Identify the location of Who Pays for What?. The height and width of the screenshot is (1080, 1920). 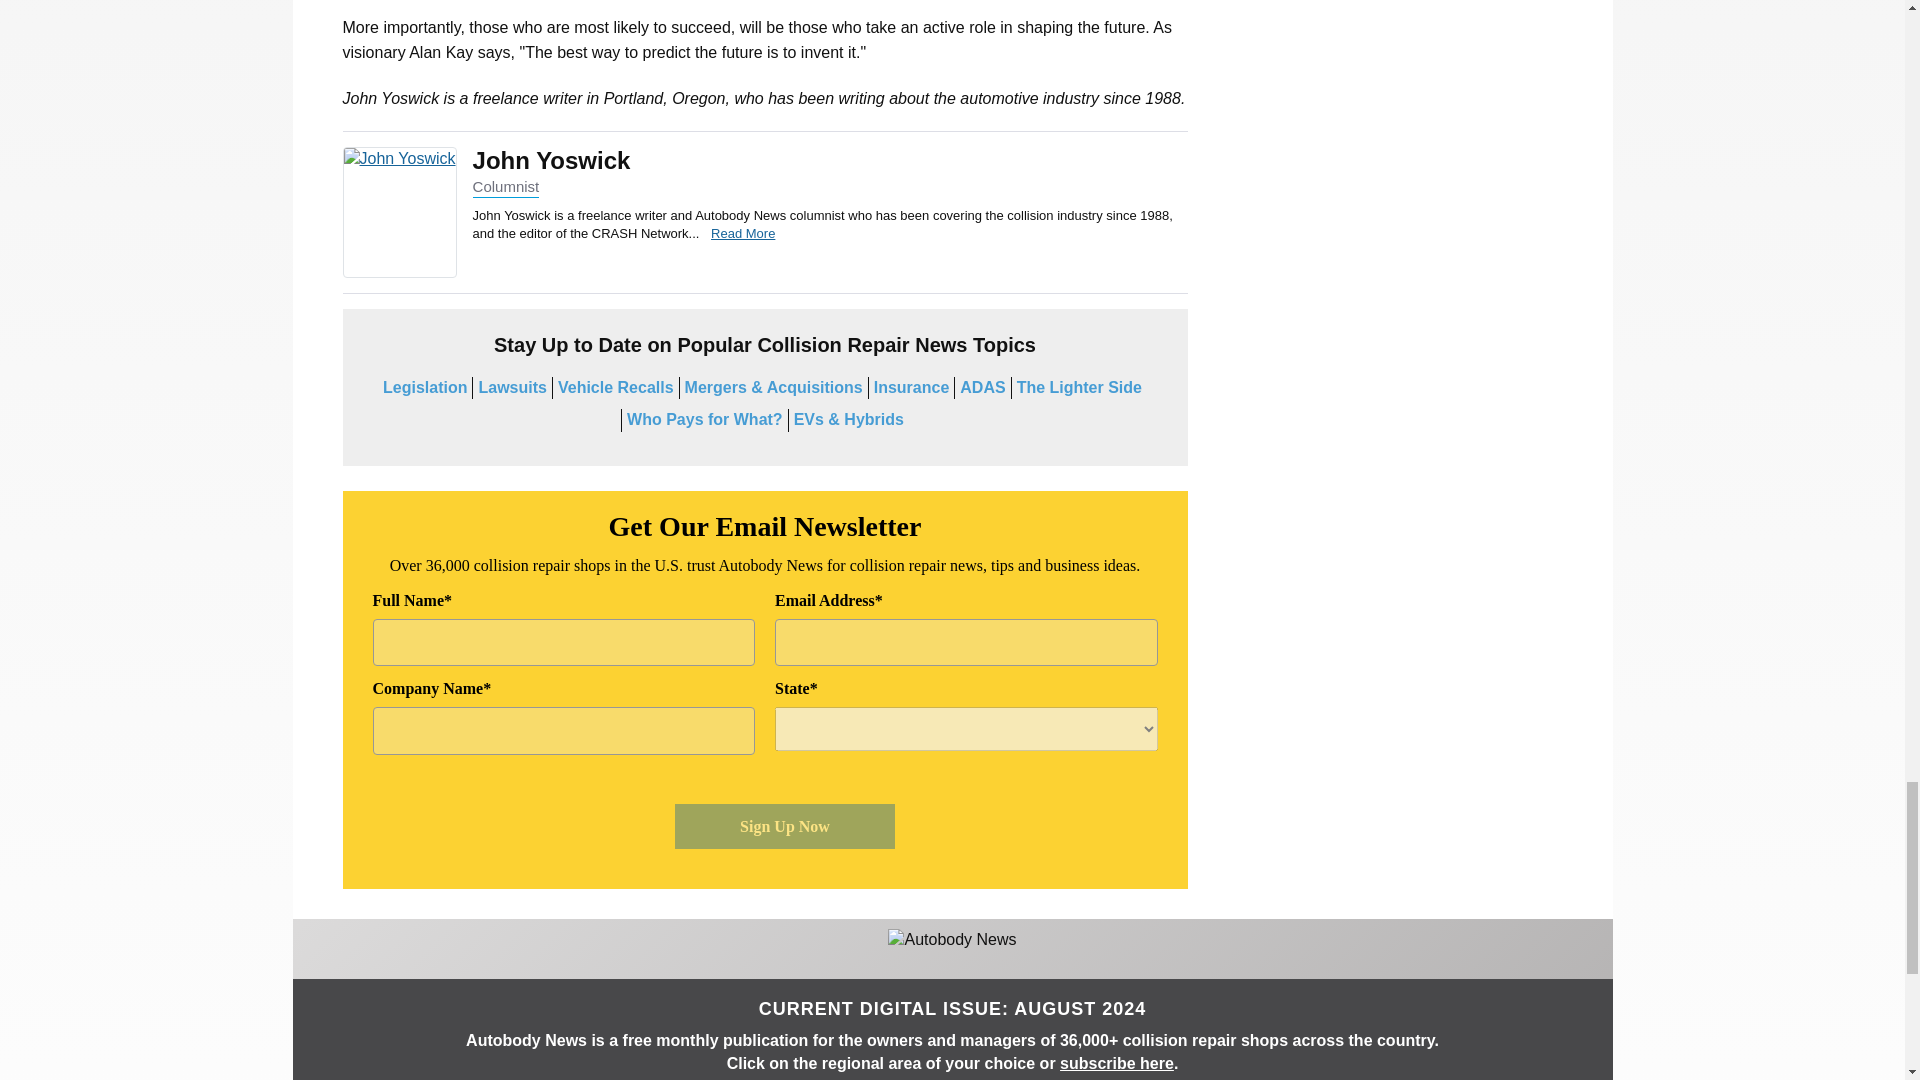
(705, 419).